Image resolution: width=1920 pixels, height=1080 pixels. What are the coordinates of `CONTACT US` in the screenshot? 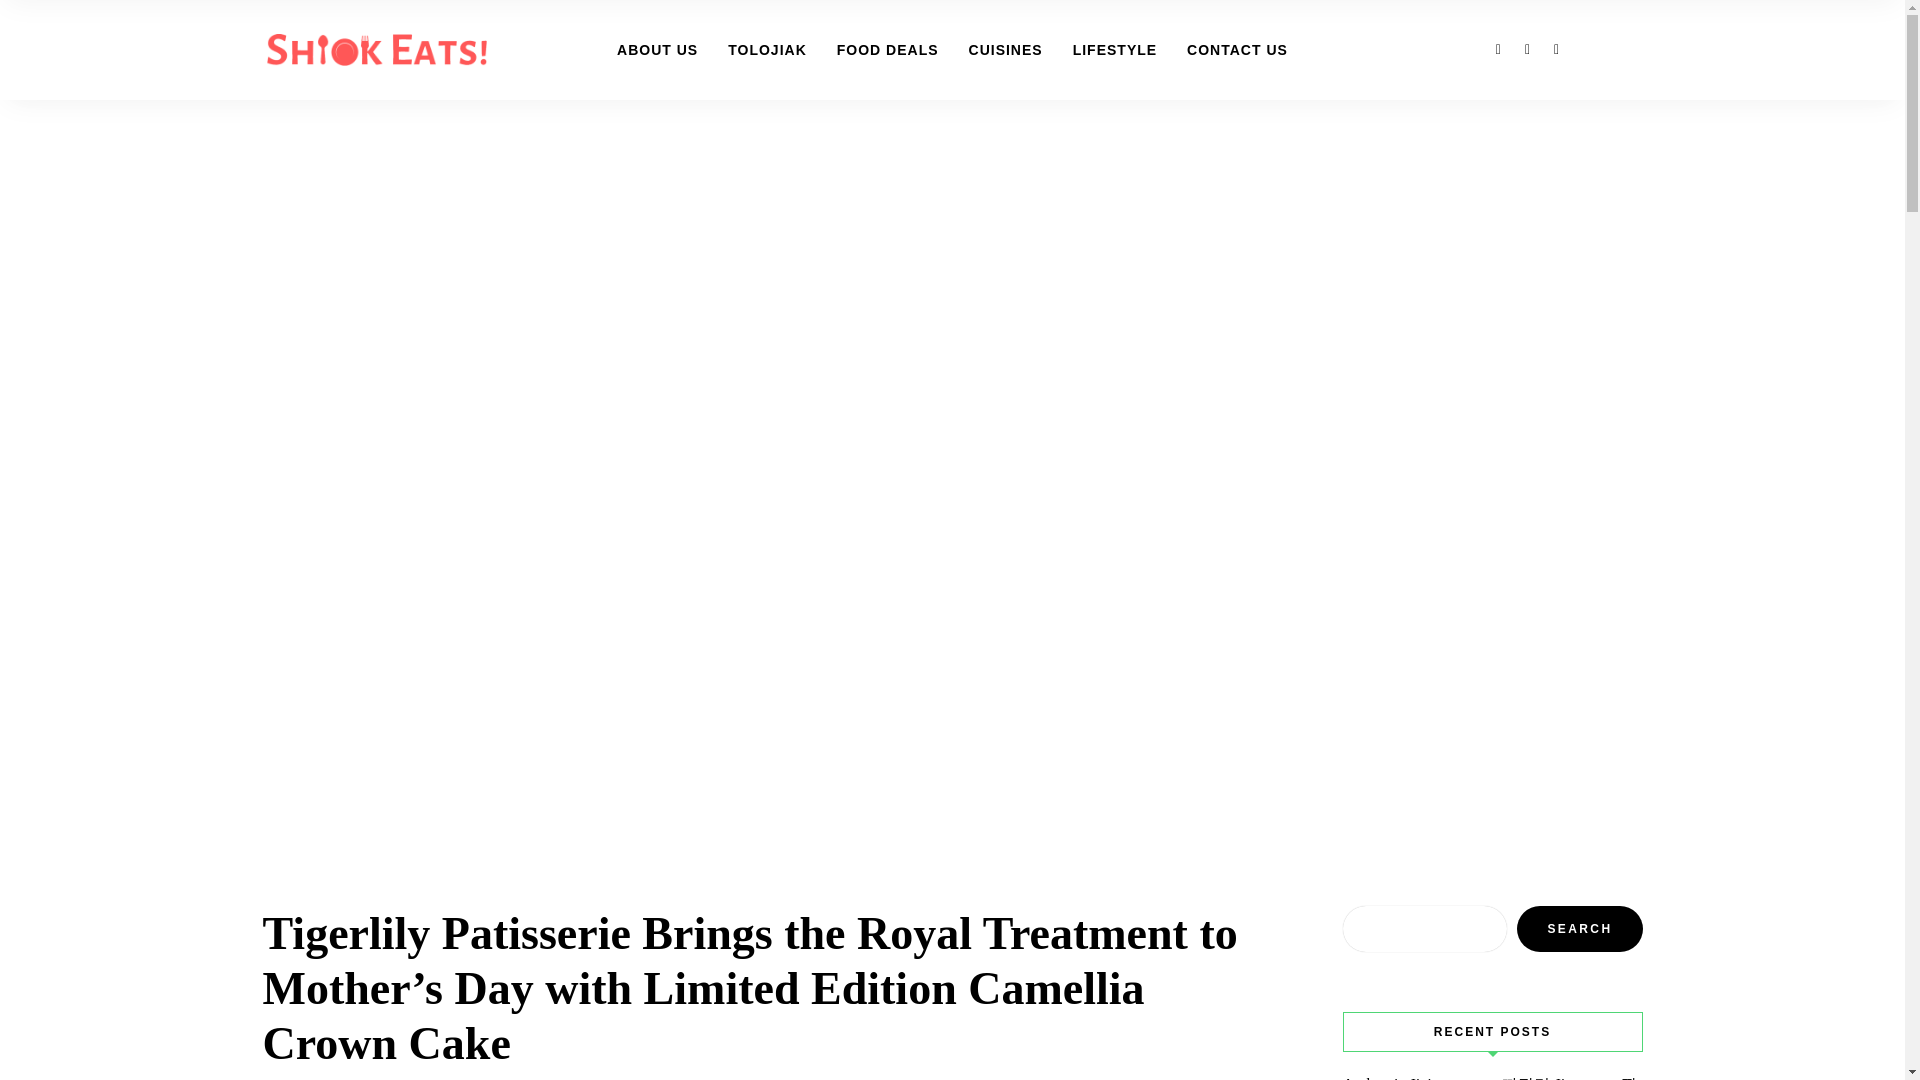 It's located at (1237, 50).